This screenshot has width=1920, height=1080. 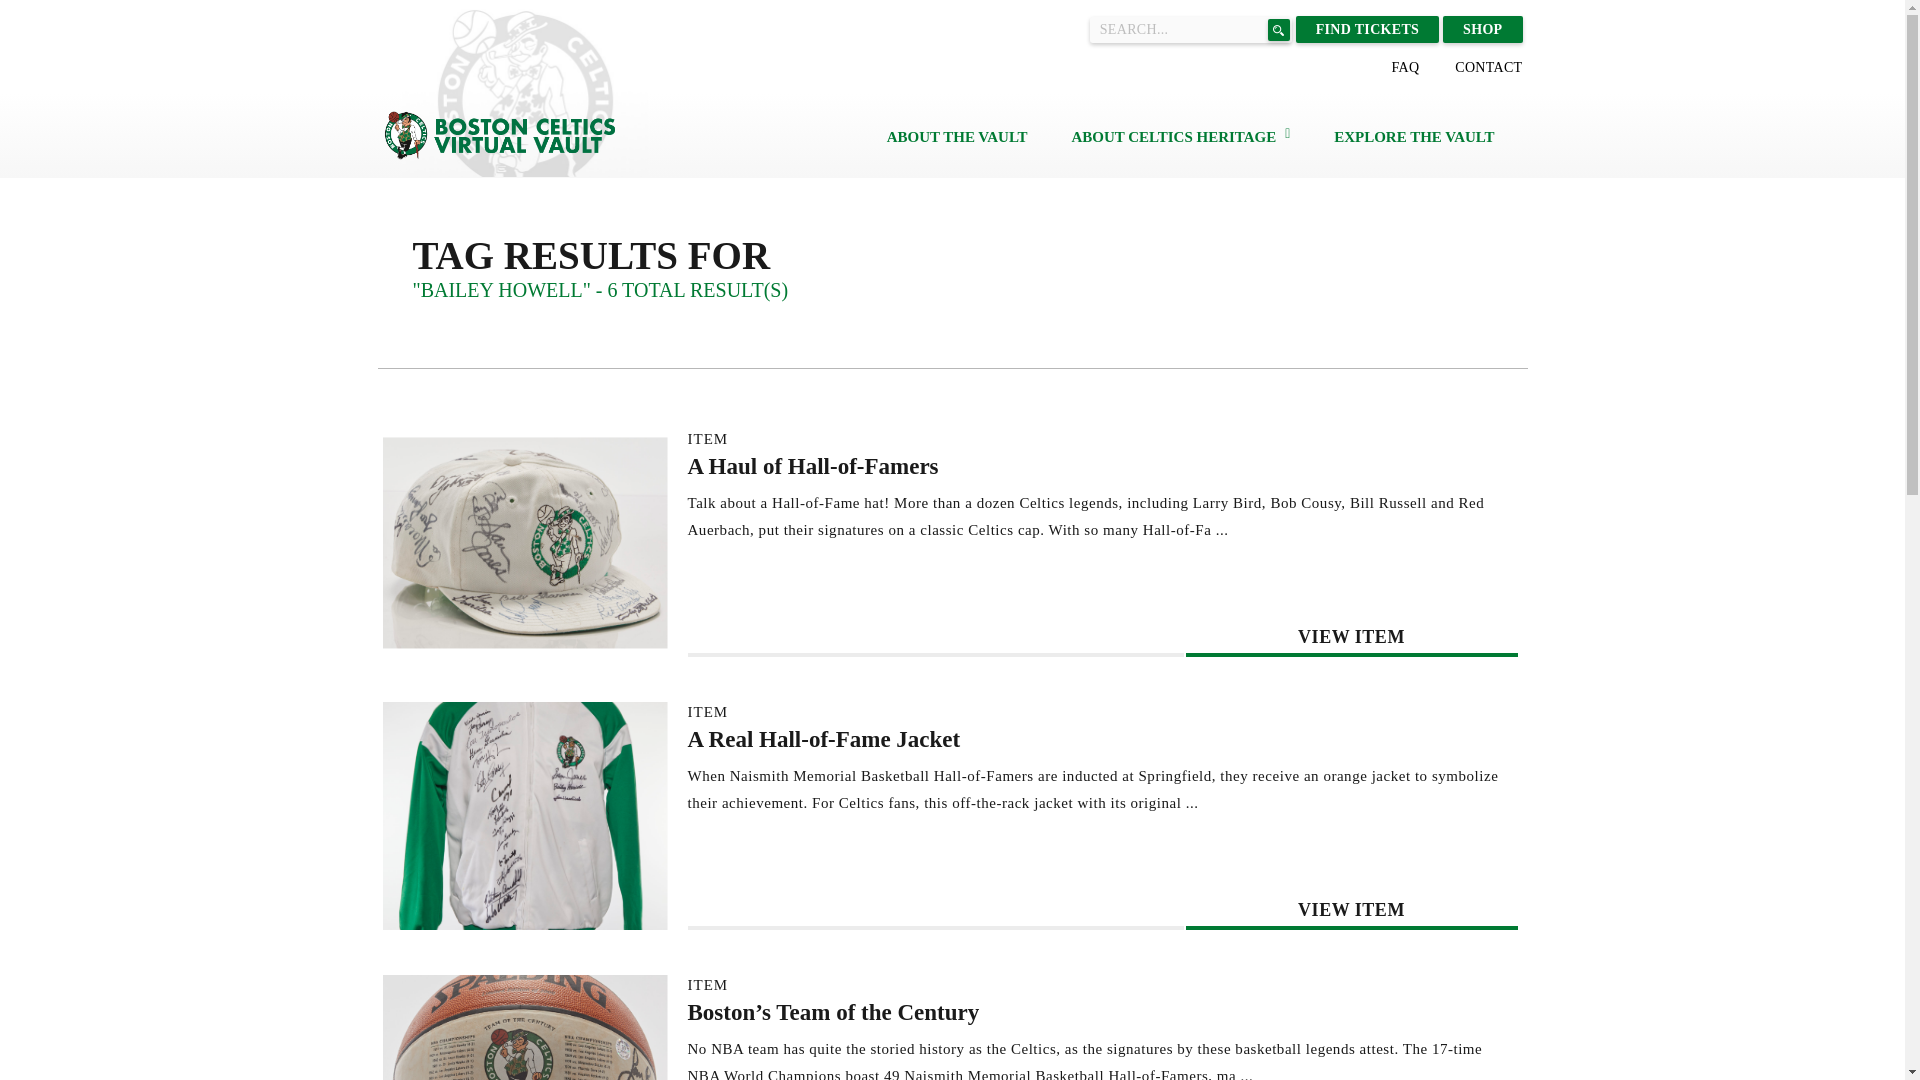 I want to click on EXPLORE THE VAULT, so click(x=1414, y=136).